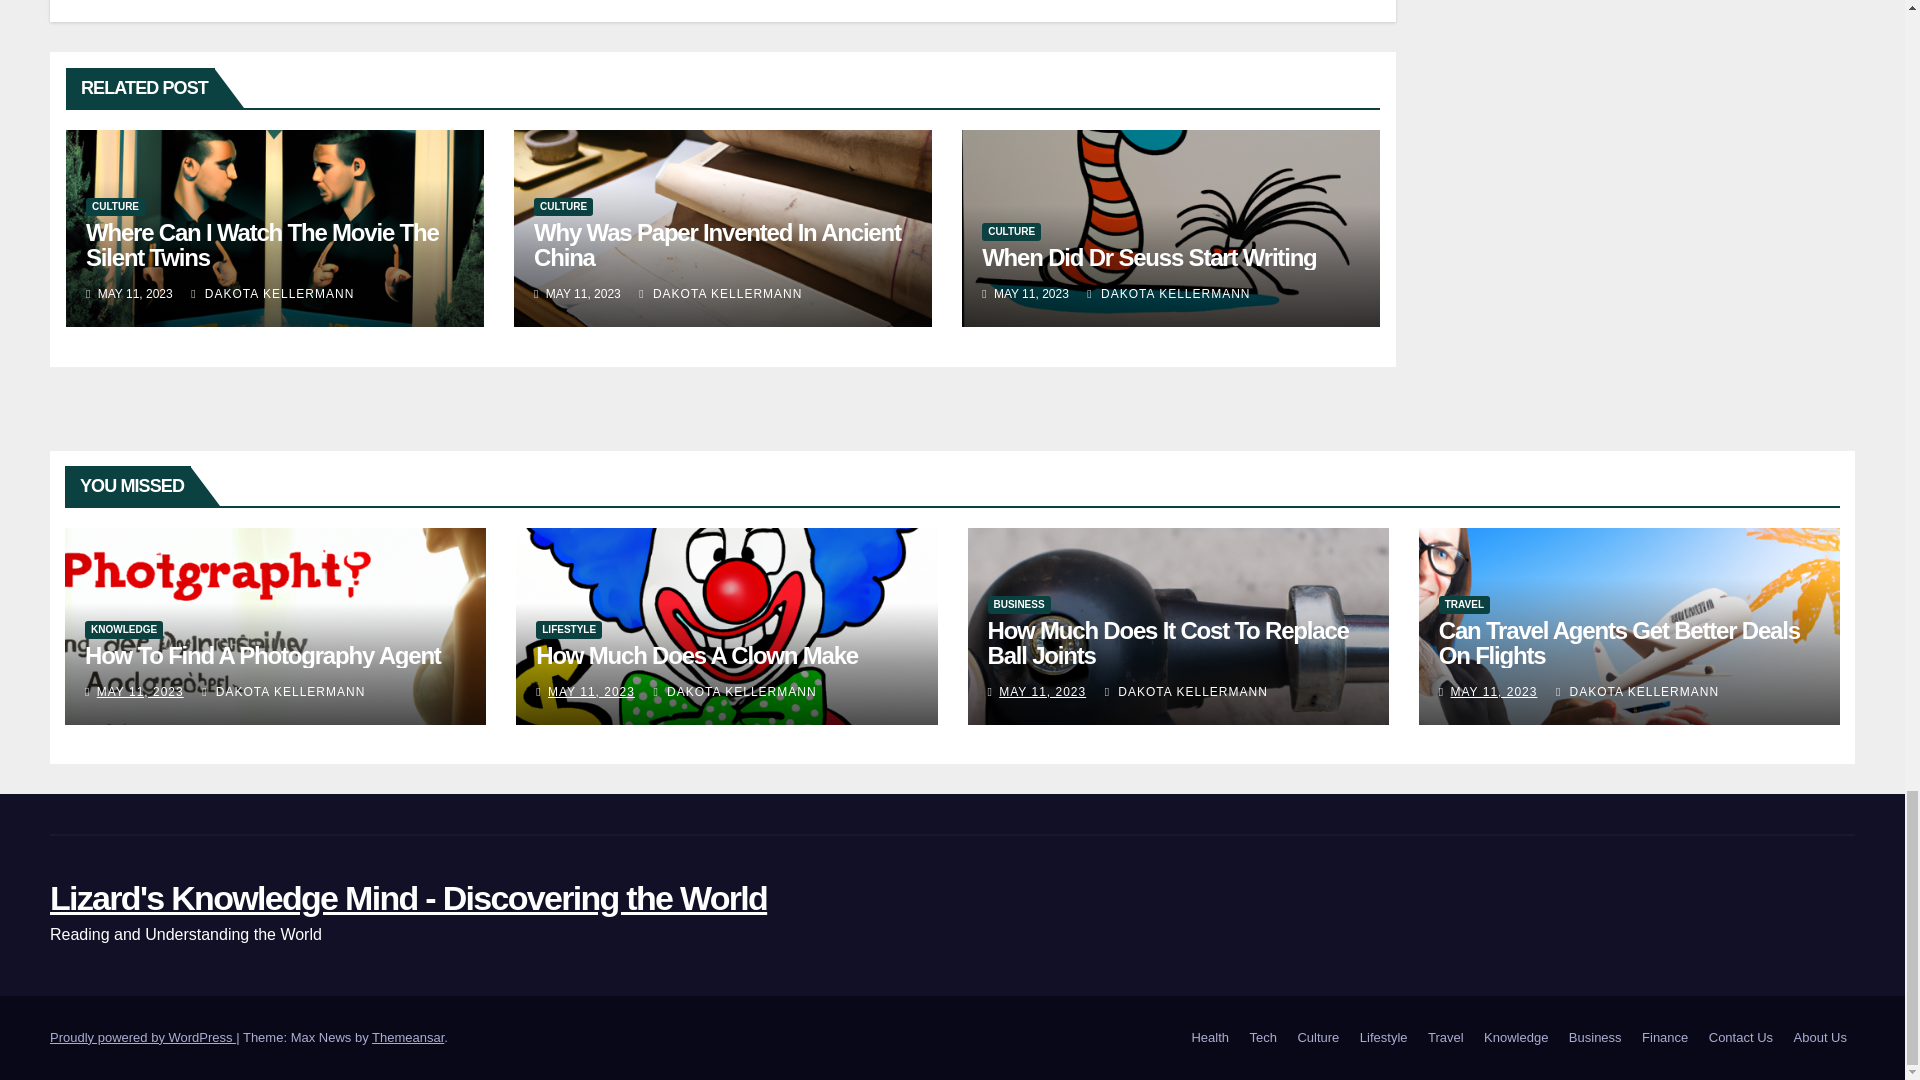  Describe the element at coordinates (262, 245) in the screenshot. I see `Permalink to: Where Can I Watch The Movie The Silent Twins` at that location.